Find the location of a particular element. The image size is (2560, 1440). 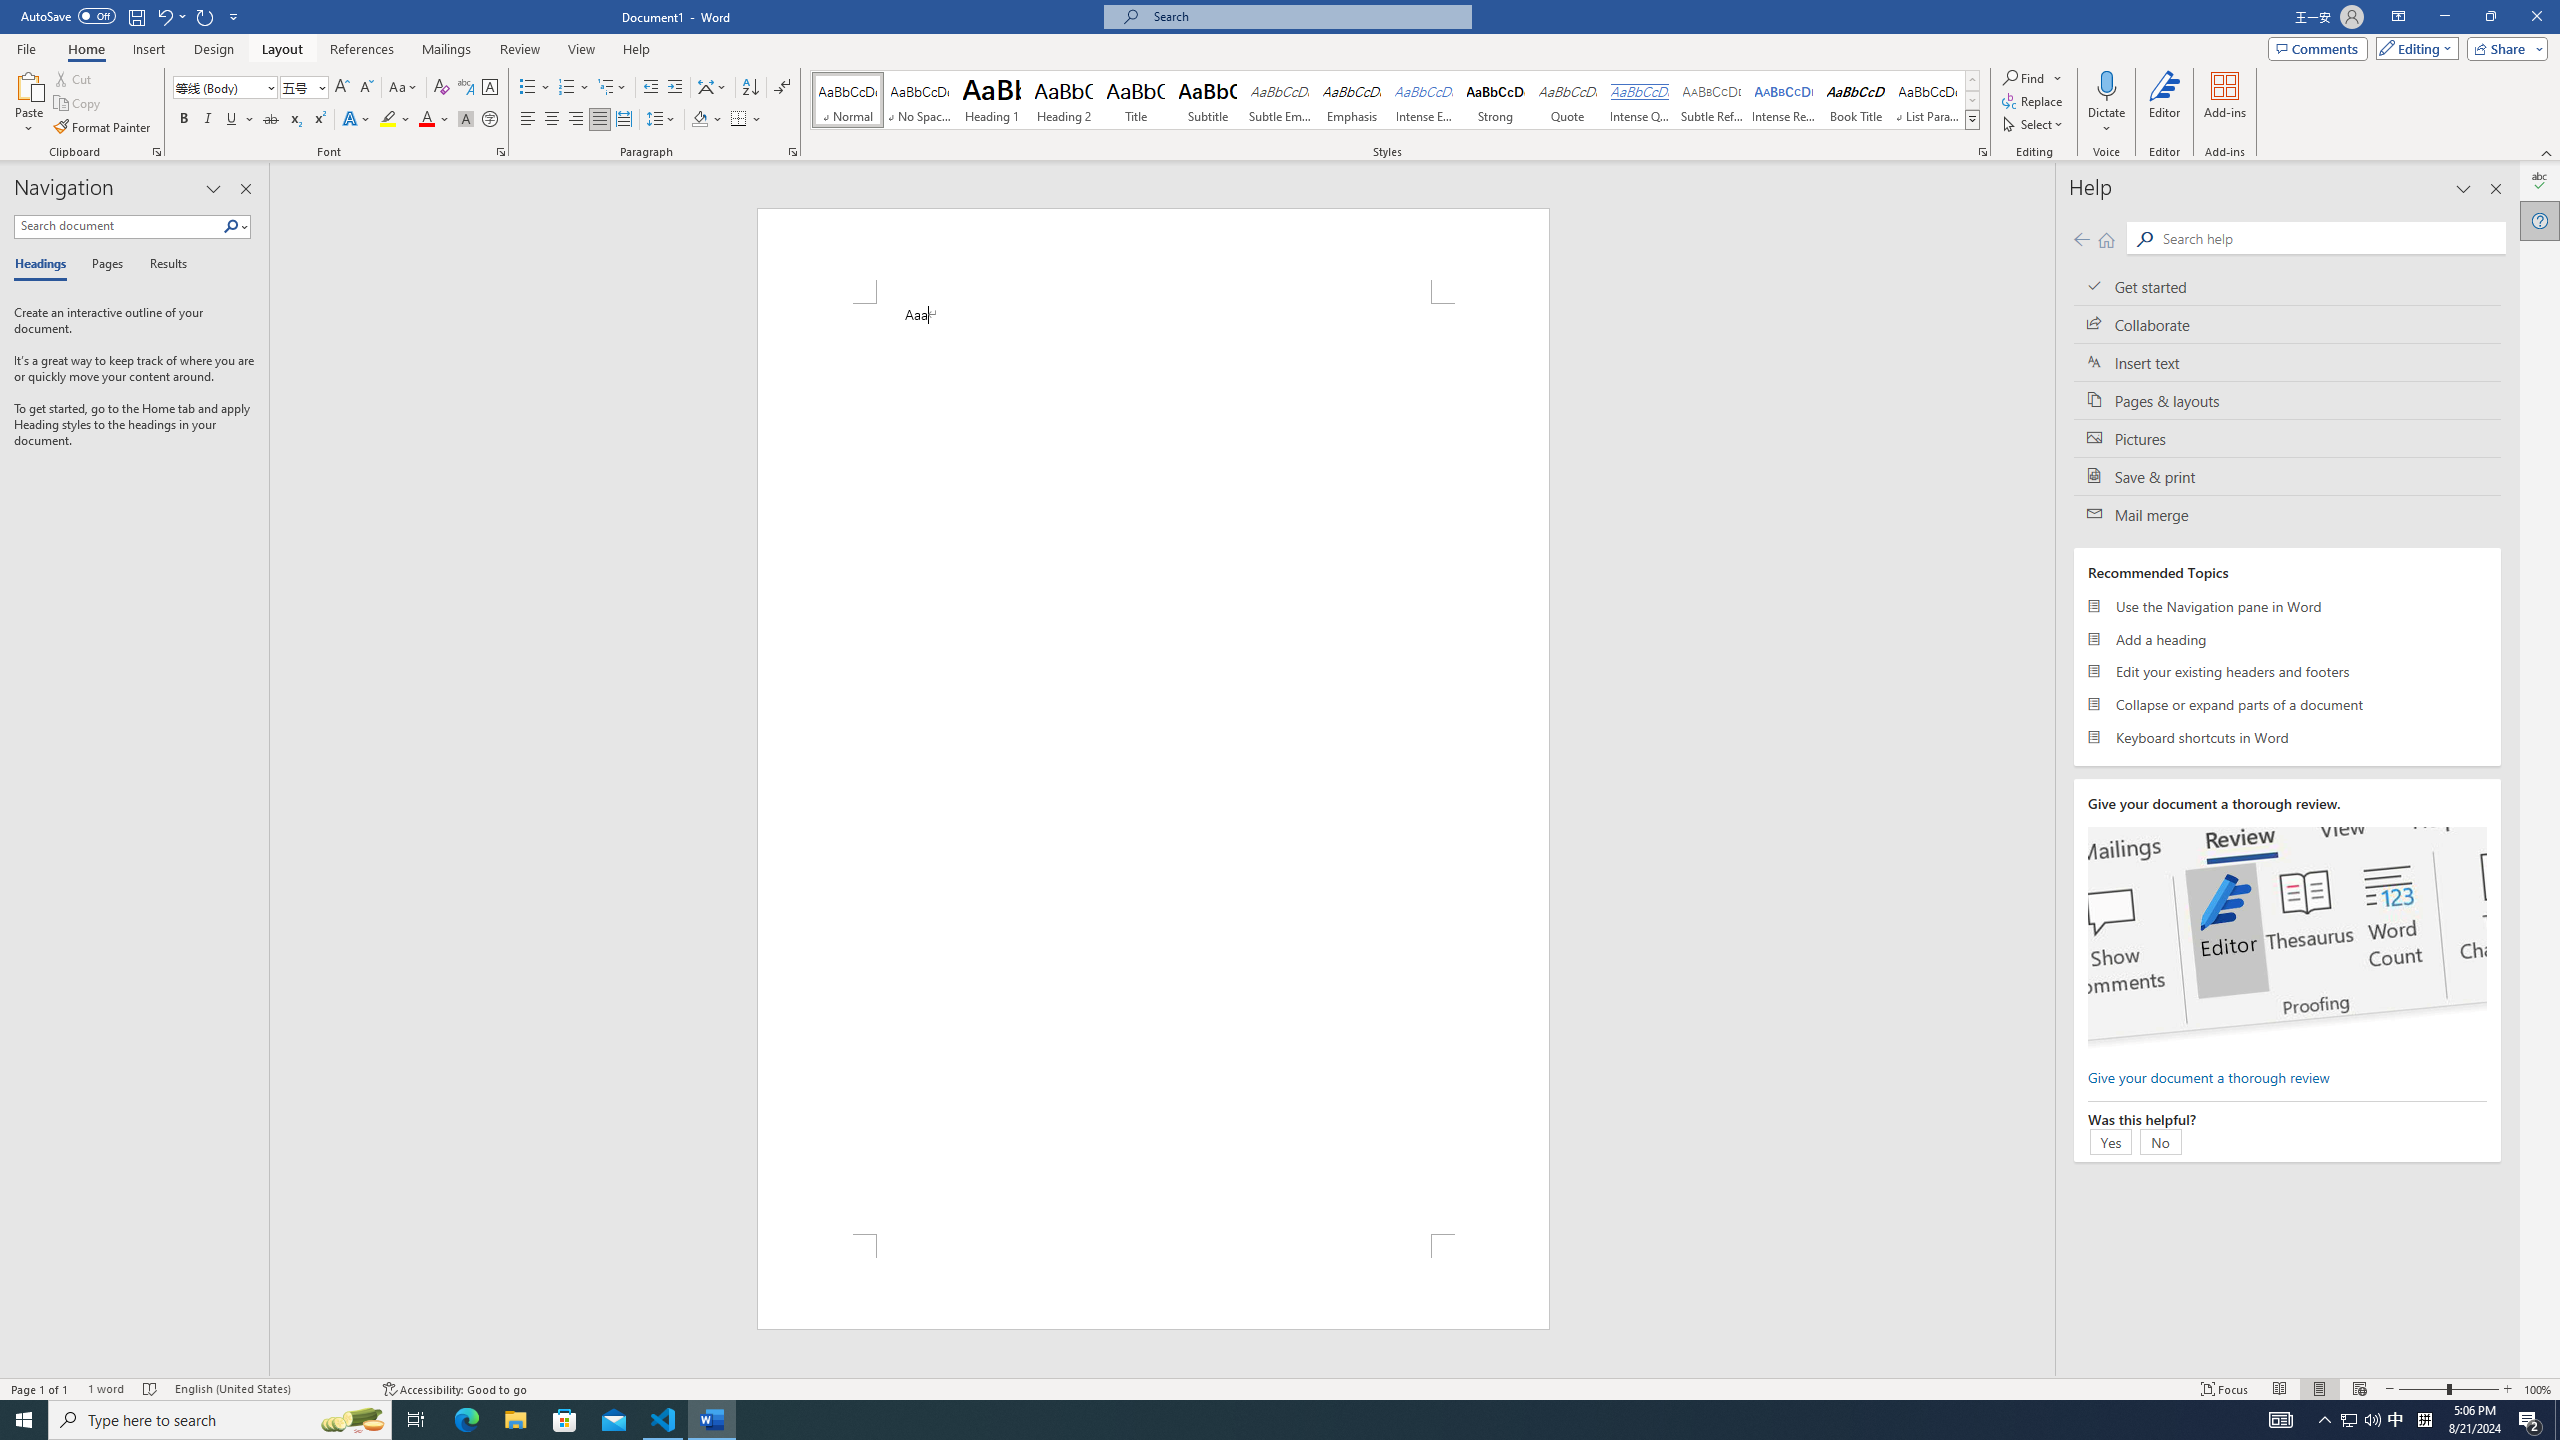

Text Highlight Color is located at coordinates (395, 120).